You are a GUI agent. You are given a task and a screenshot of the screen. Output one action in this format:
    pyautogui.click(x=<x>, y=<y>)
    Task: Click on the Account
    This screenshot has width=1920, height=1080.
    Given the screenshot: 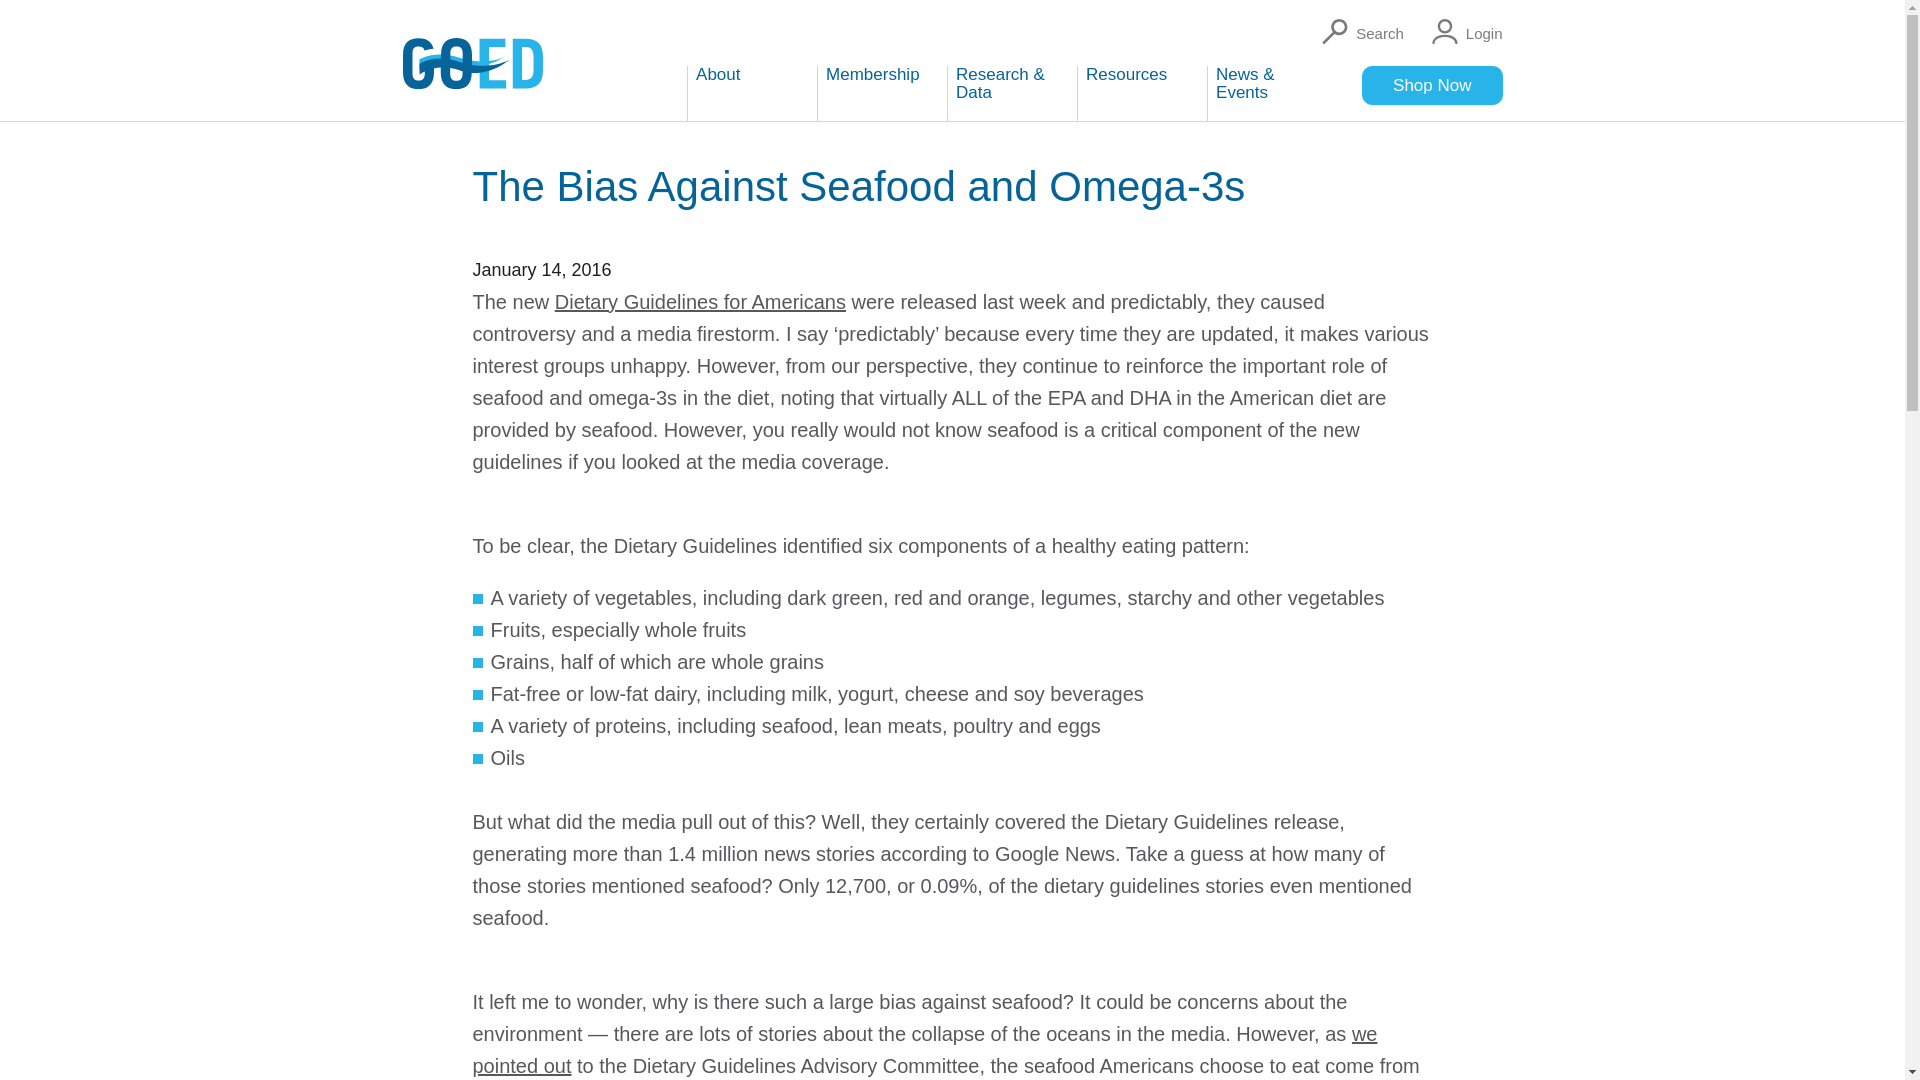 What is the action you would take?
    pyautogui.click(x=1464, y=32)
    